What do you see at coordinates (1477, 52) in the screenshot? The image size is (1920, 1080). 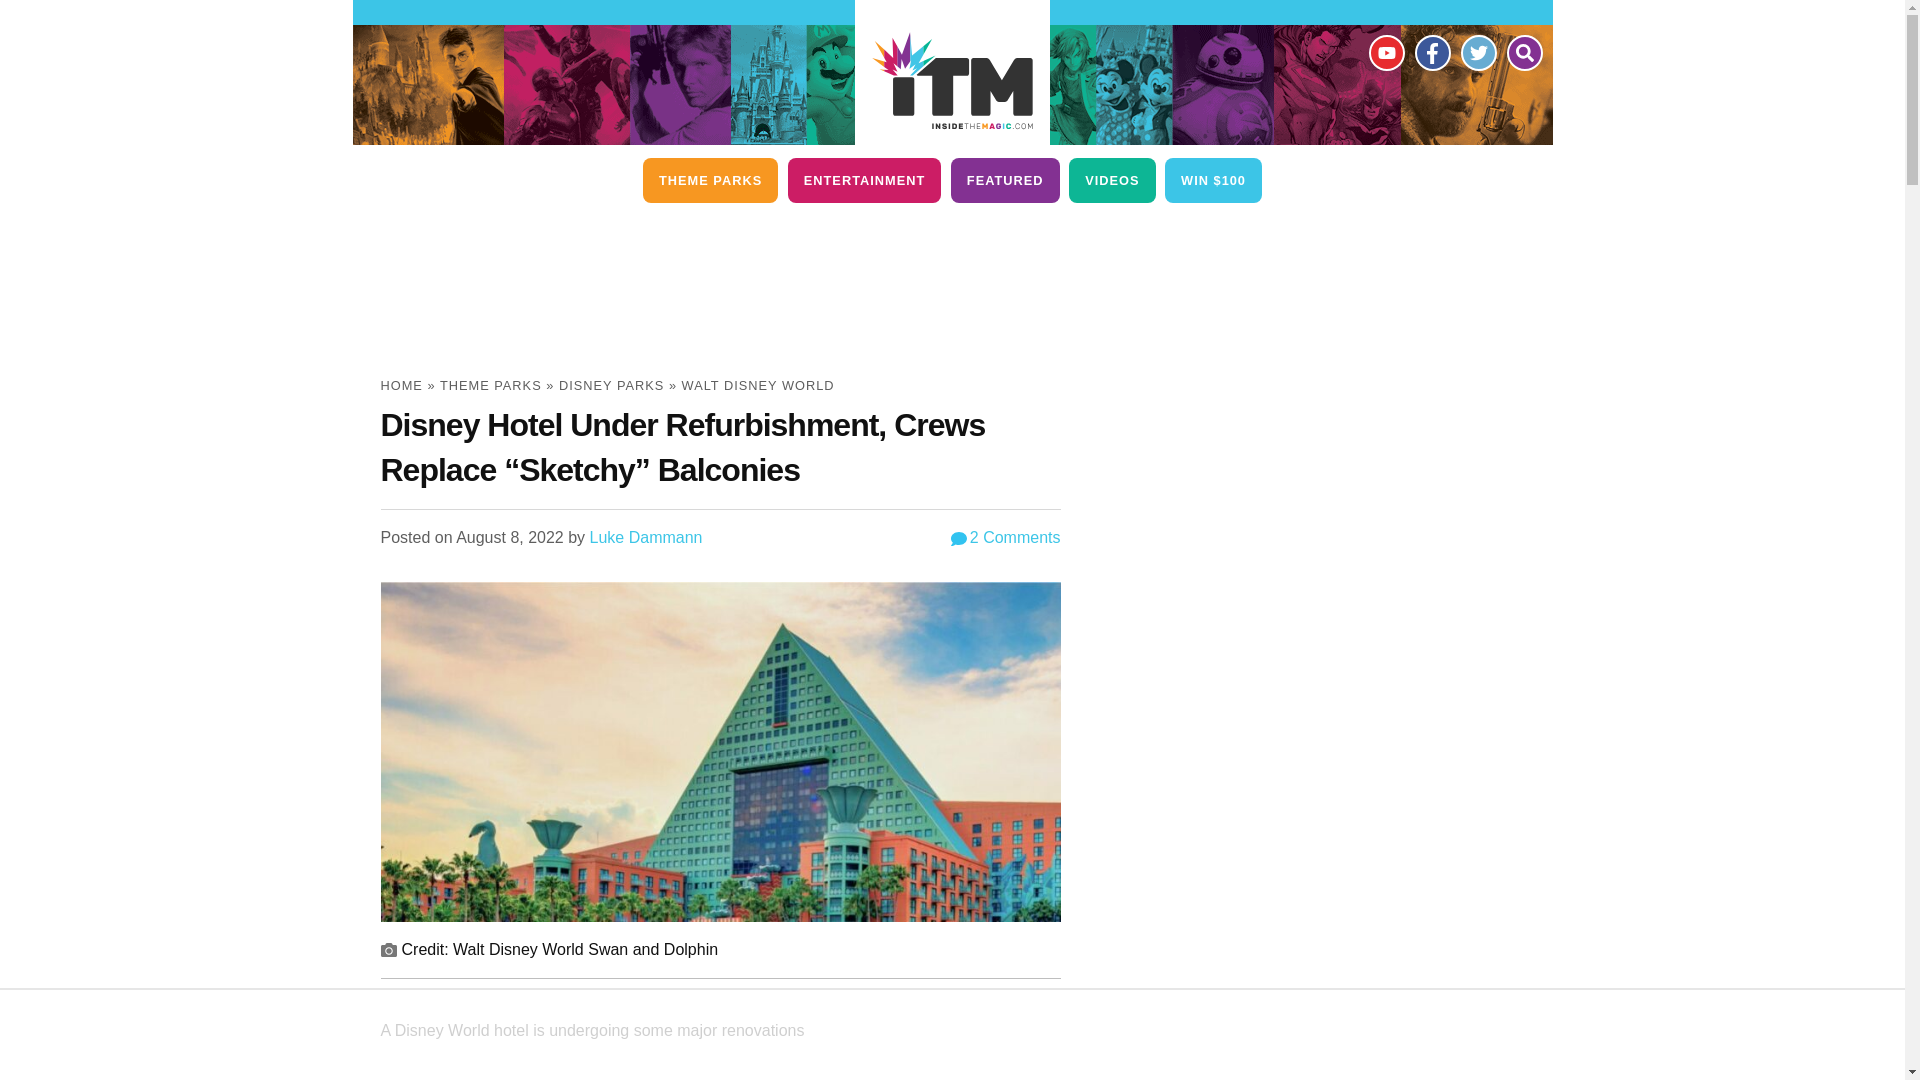 I see `Twitter` at bounding box center [1477, 52].